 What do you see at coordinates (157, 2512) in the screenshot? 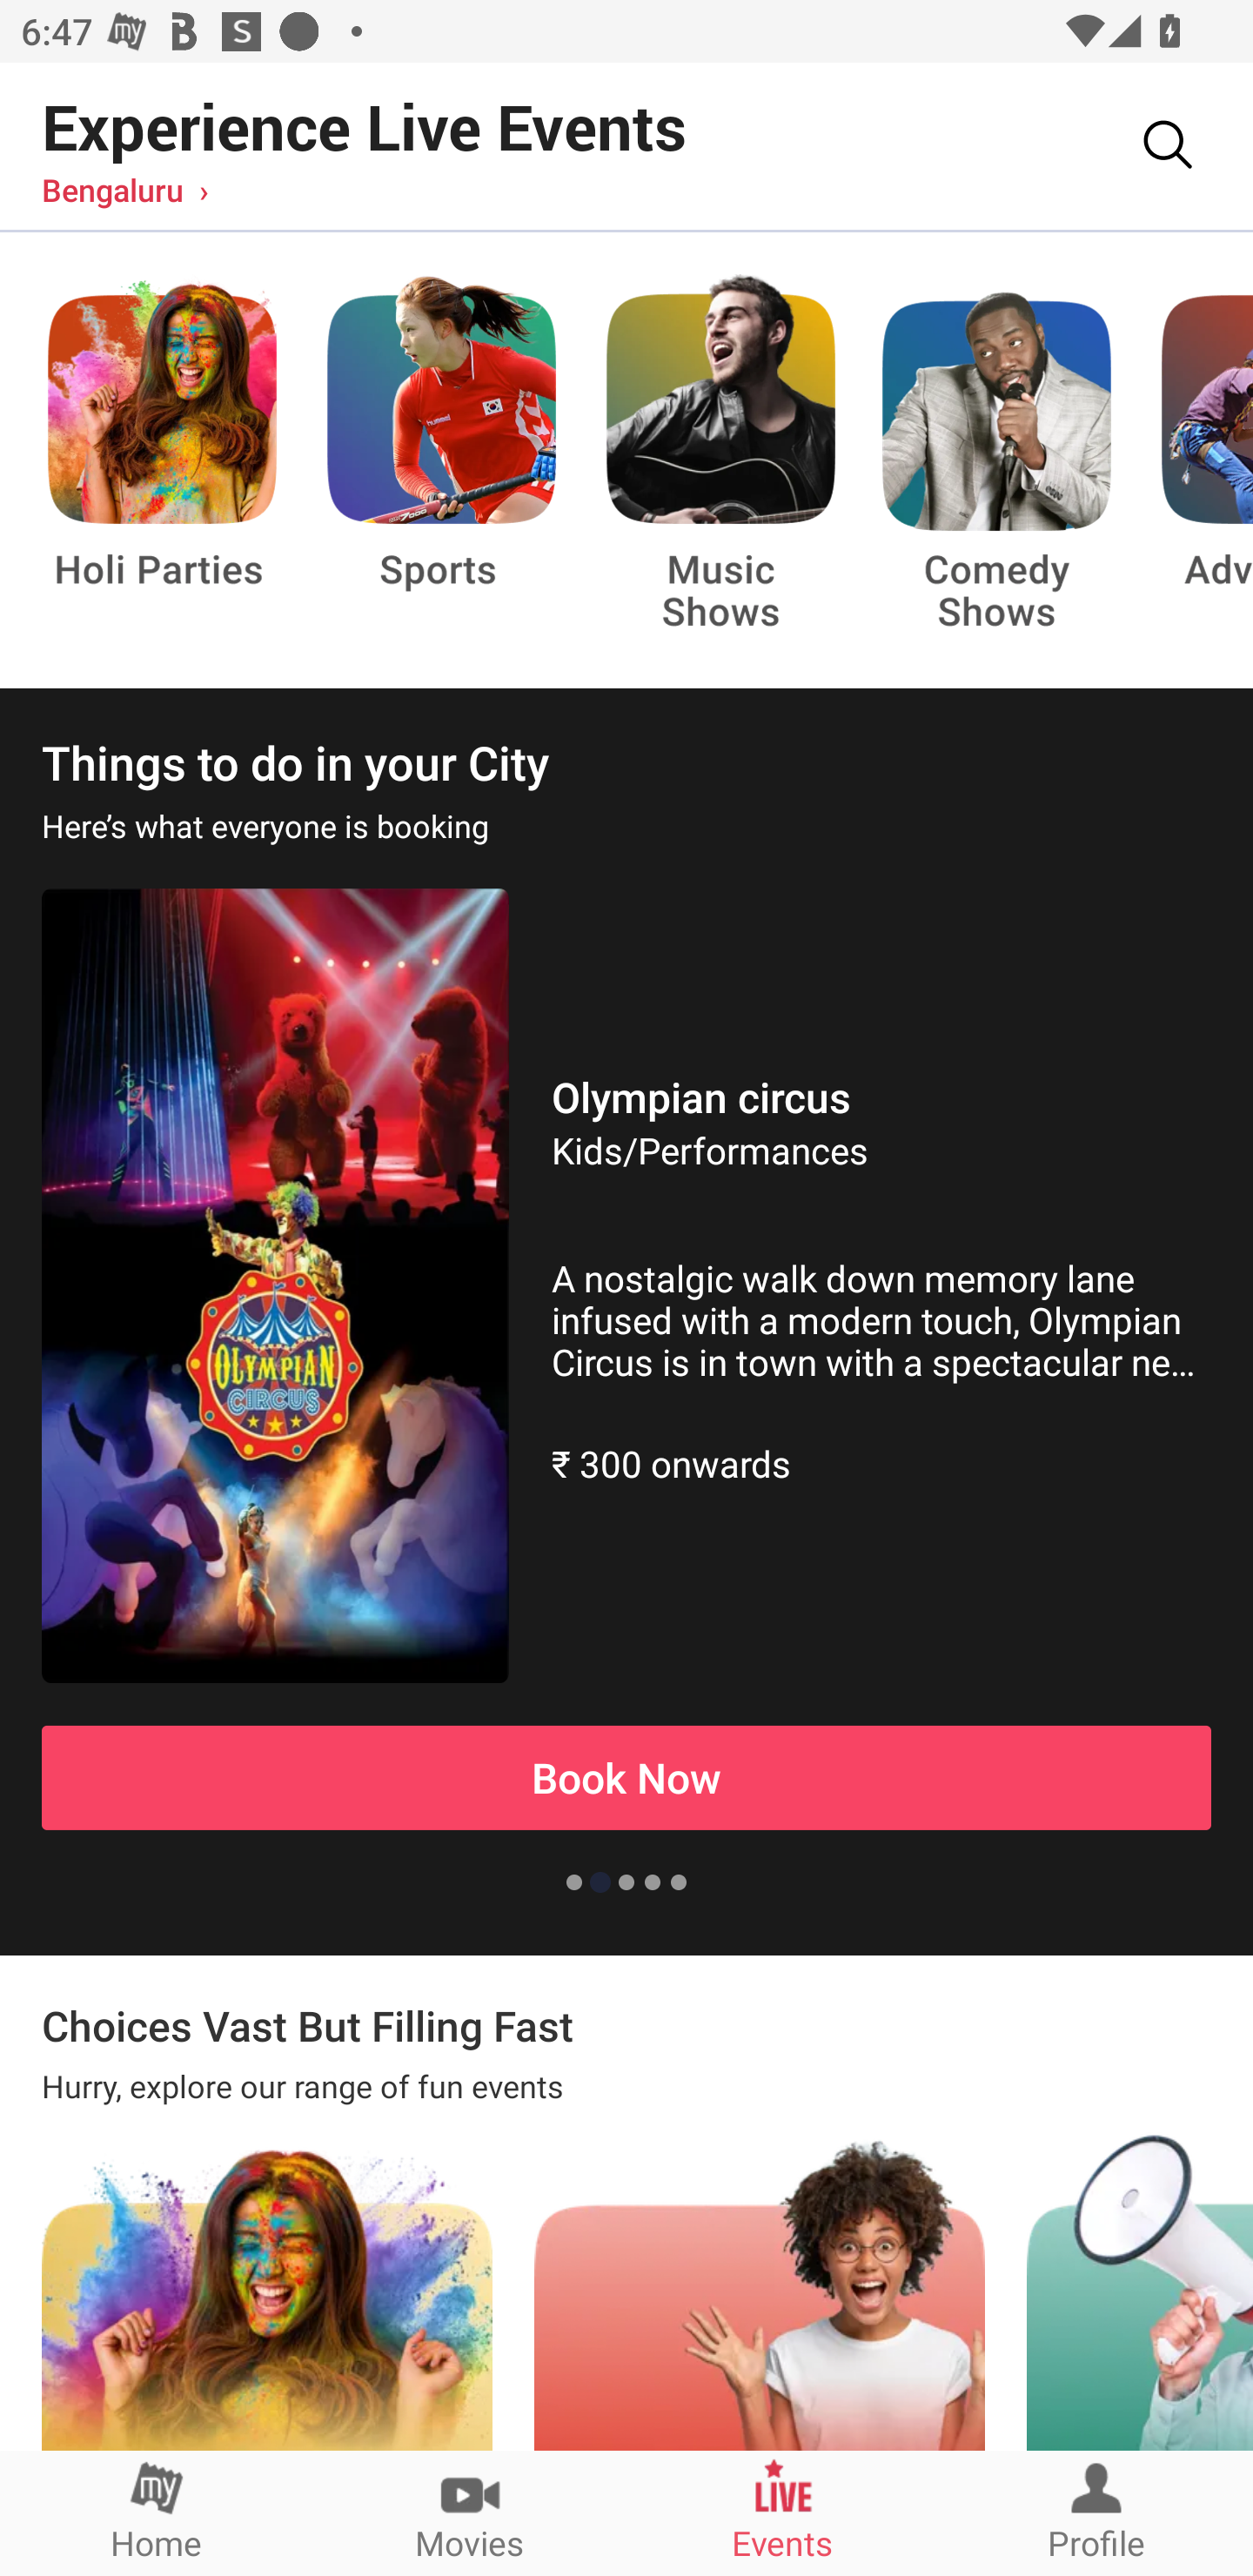
I see `Home` at bounding box center [157, 2512].